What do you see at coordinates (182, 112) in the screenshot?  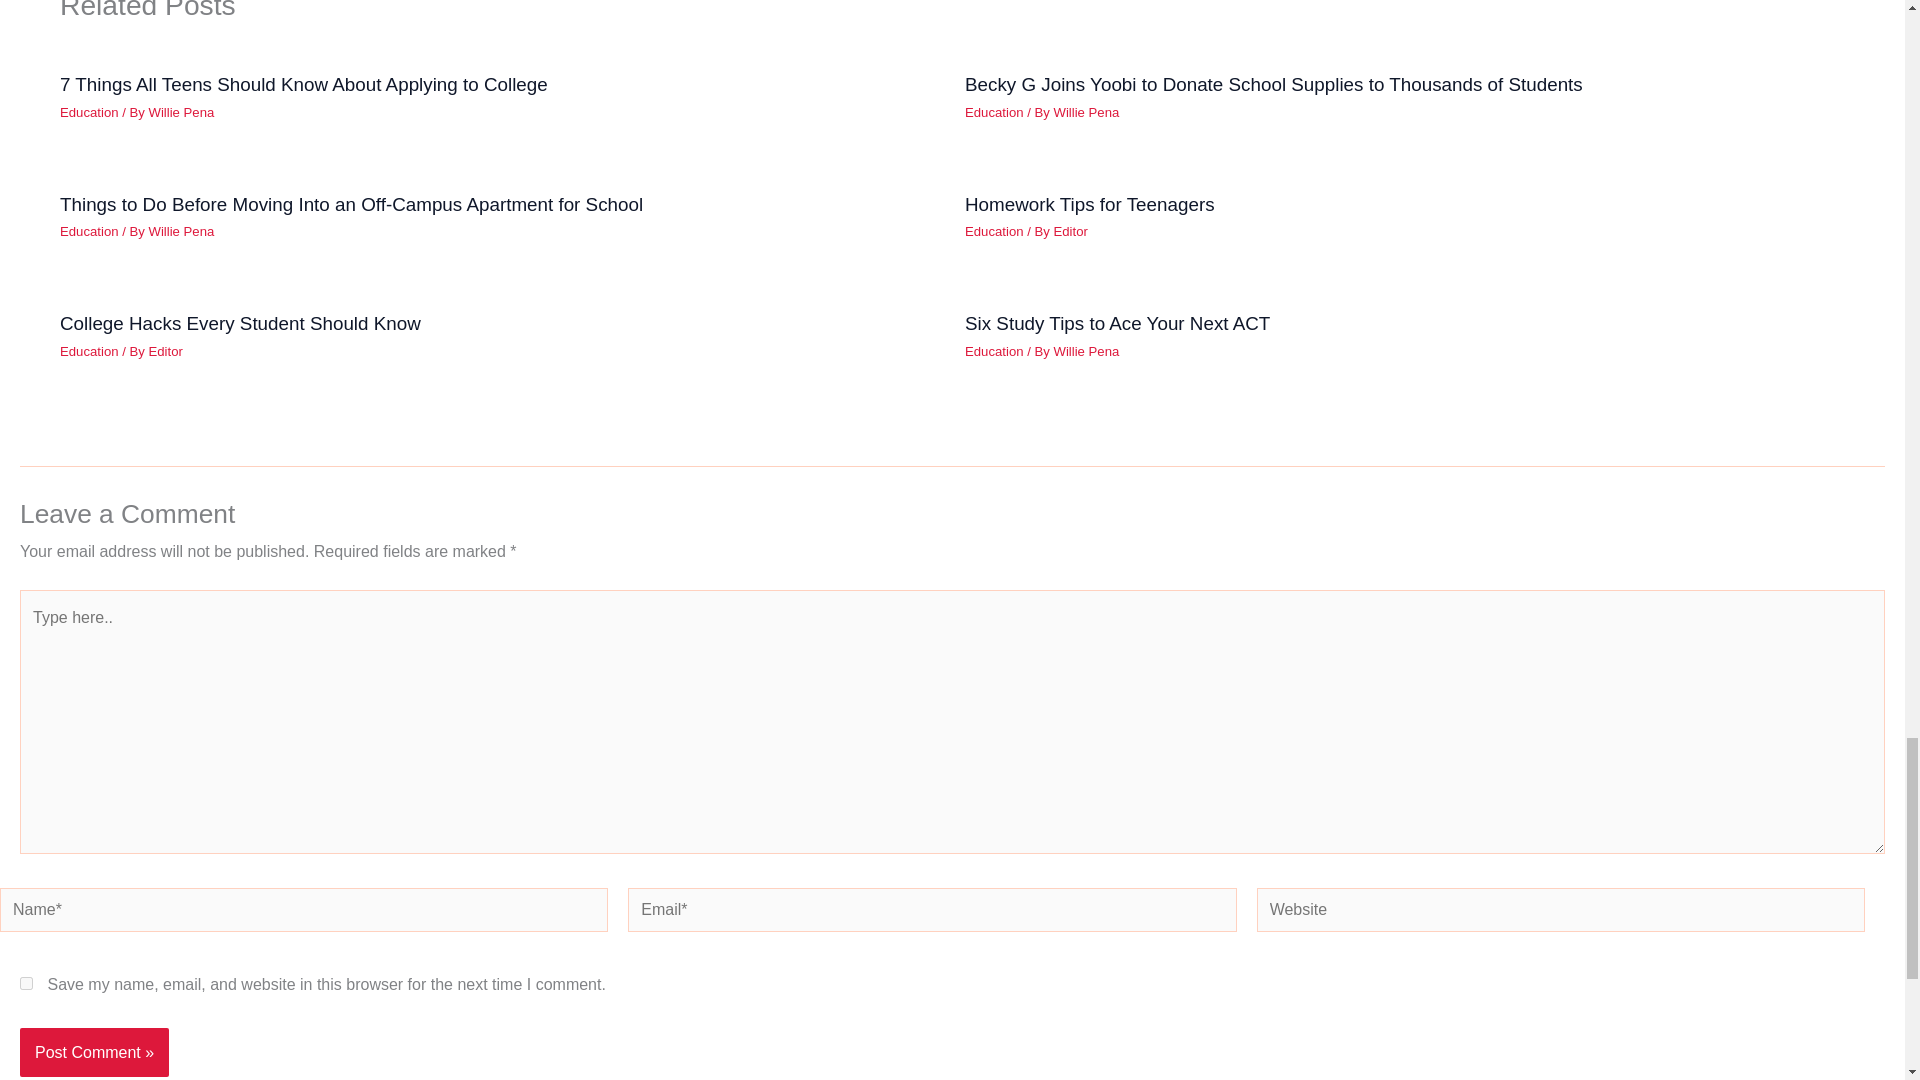 I see `View all posts by Willie Pena` at bounding box center [182, 112].